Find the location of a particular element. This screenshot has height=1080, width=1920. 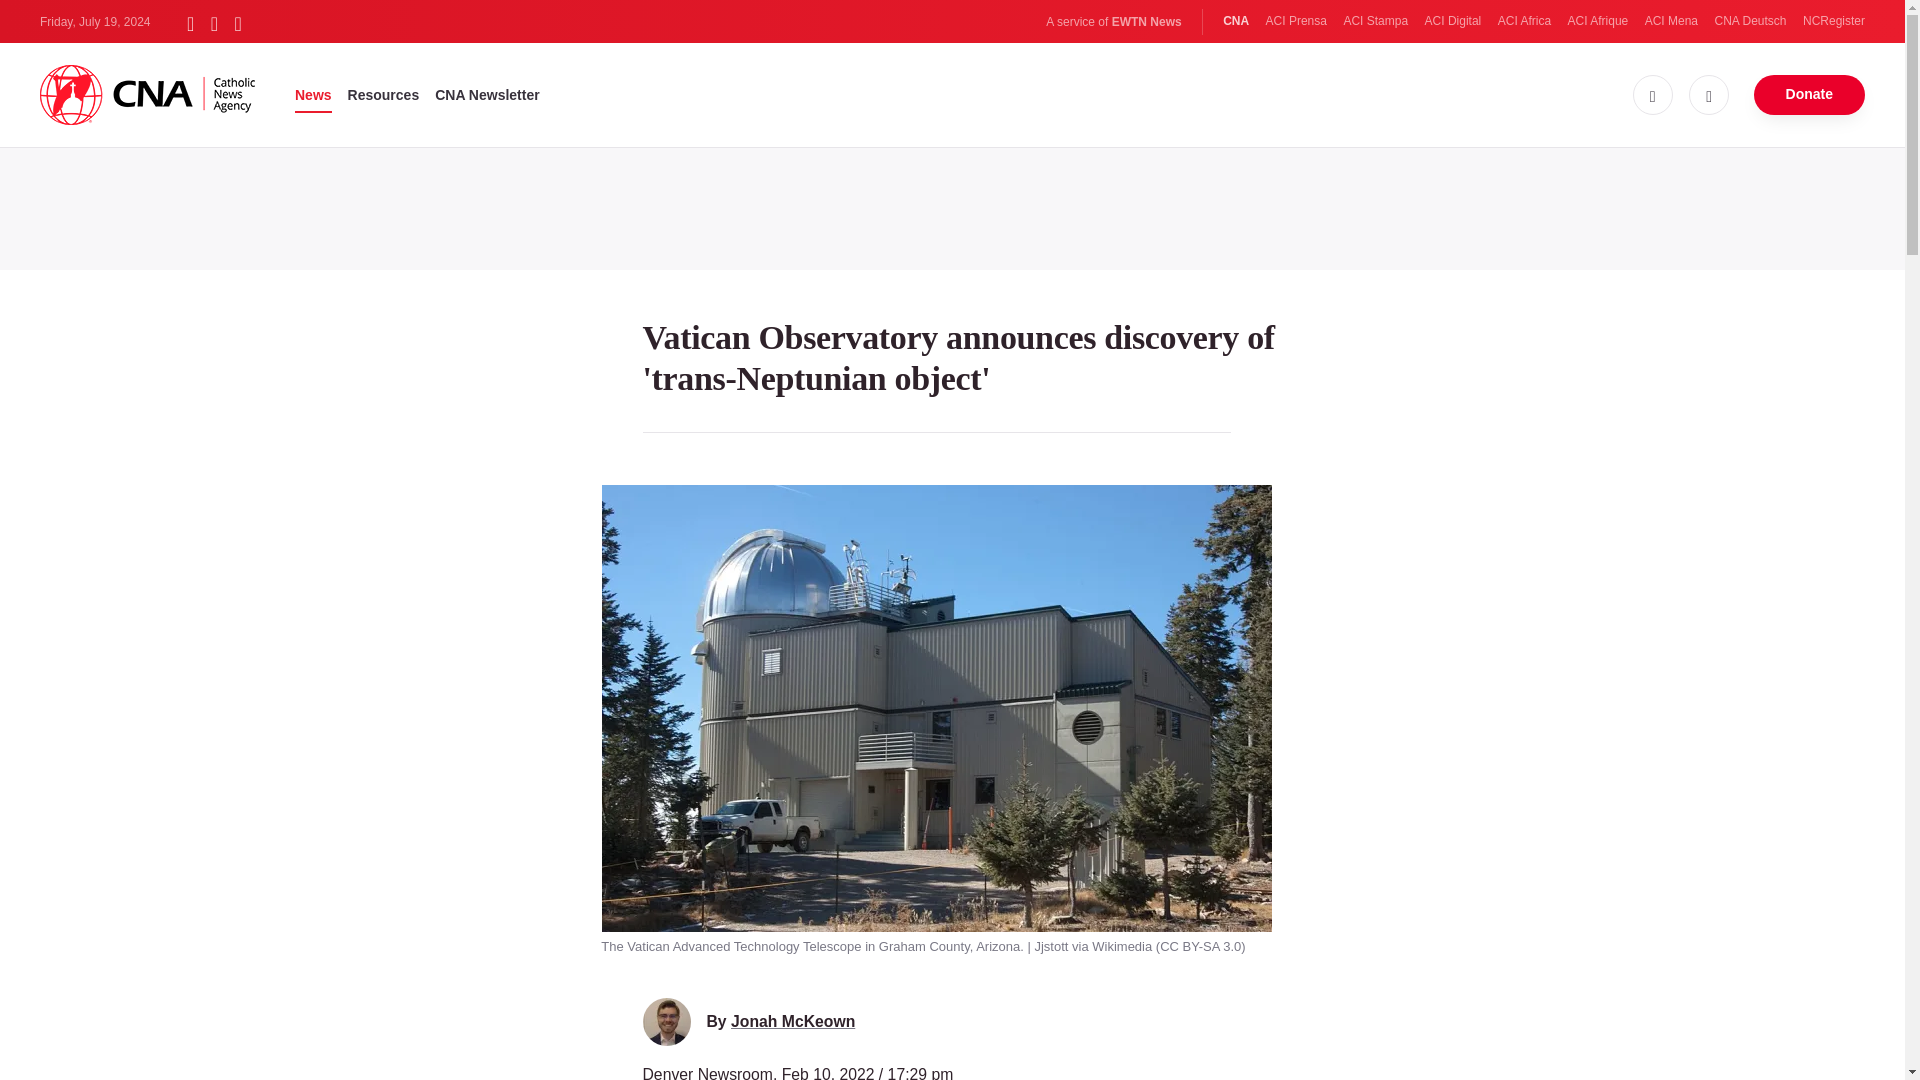

3rd party ad content is located at coordinates (951, 204).